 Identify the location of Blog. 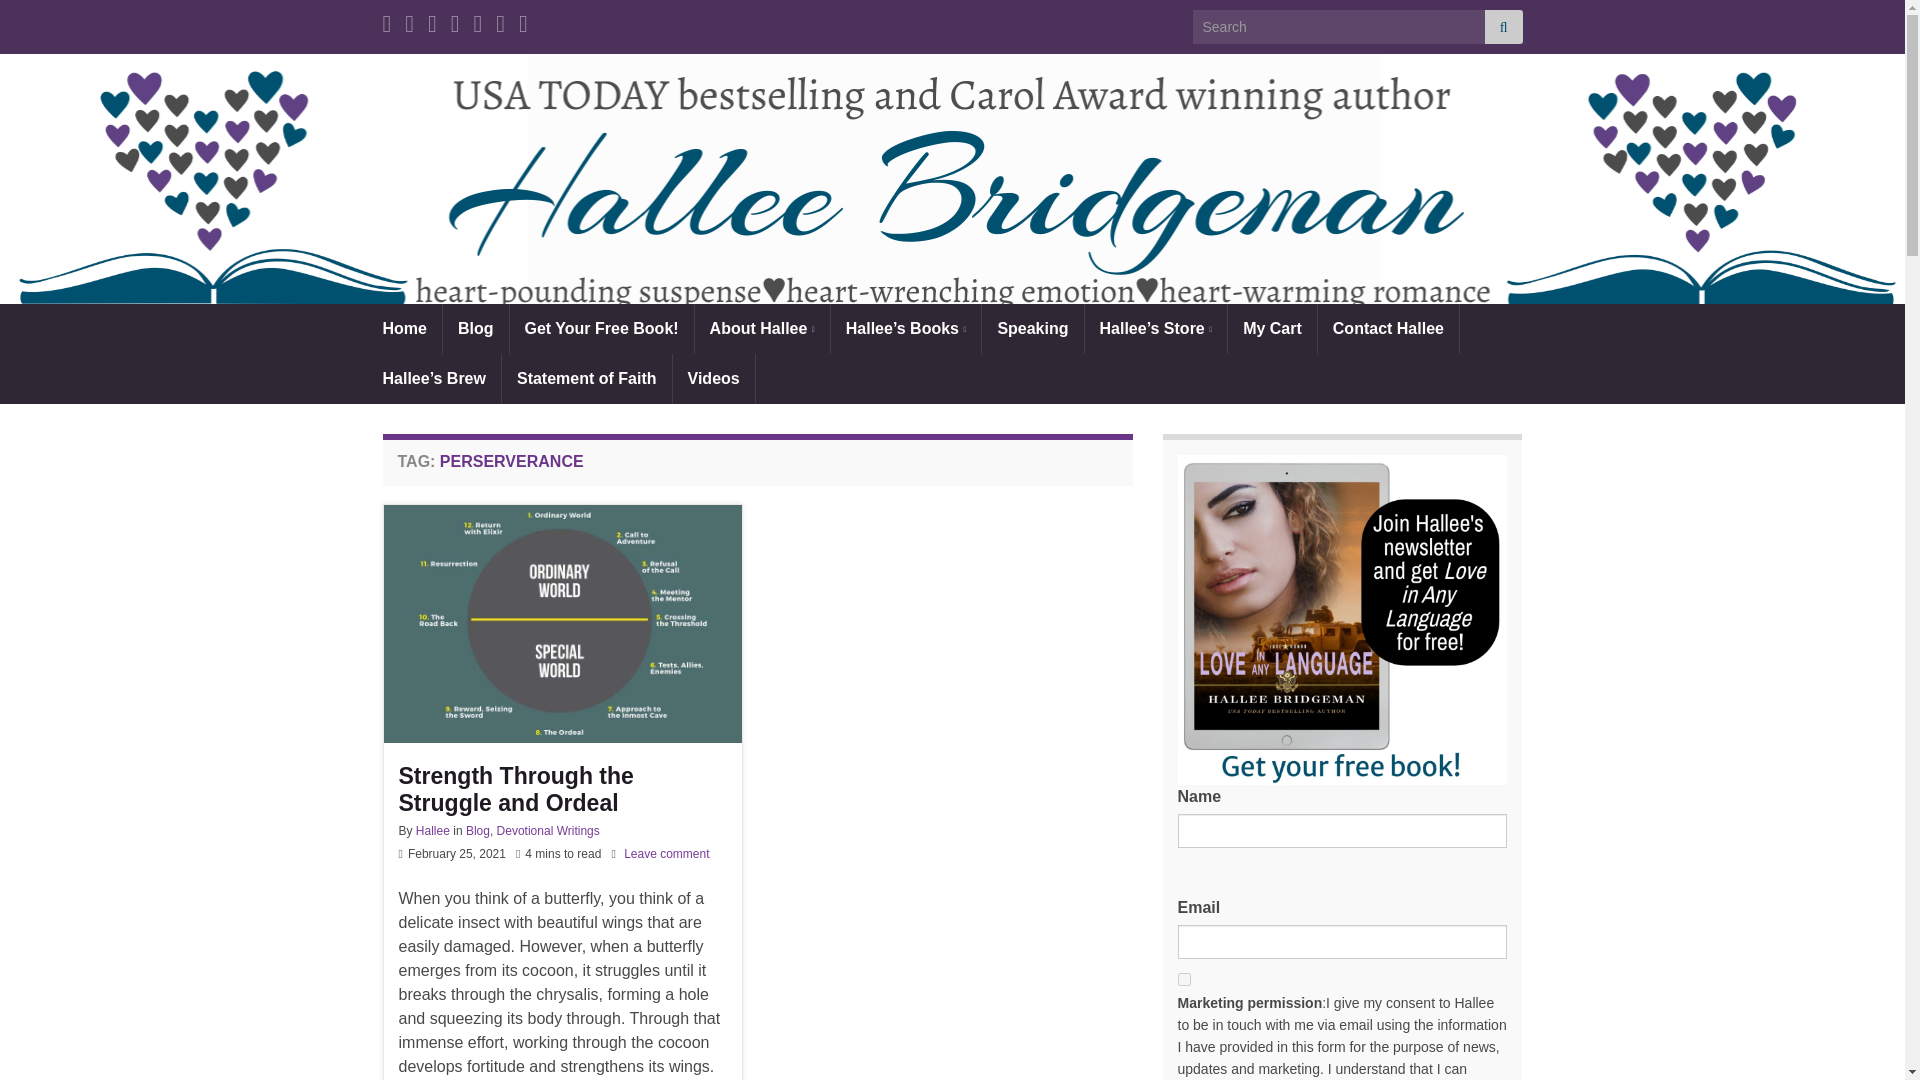
(476, 328).